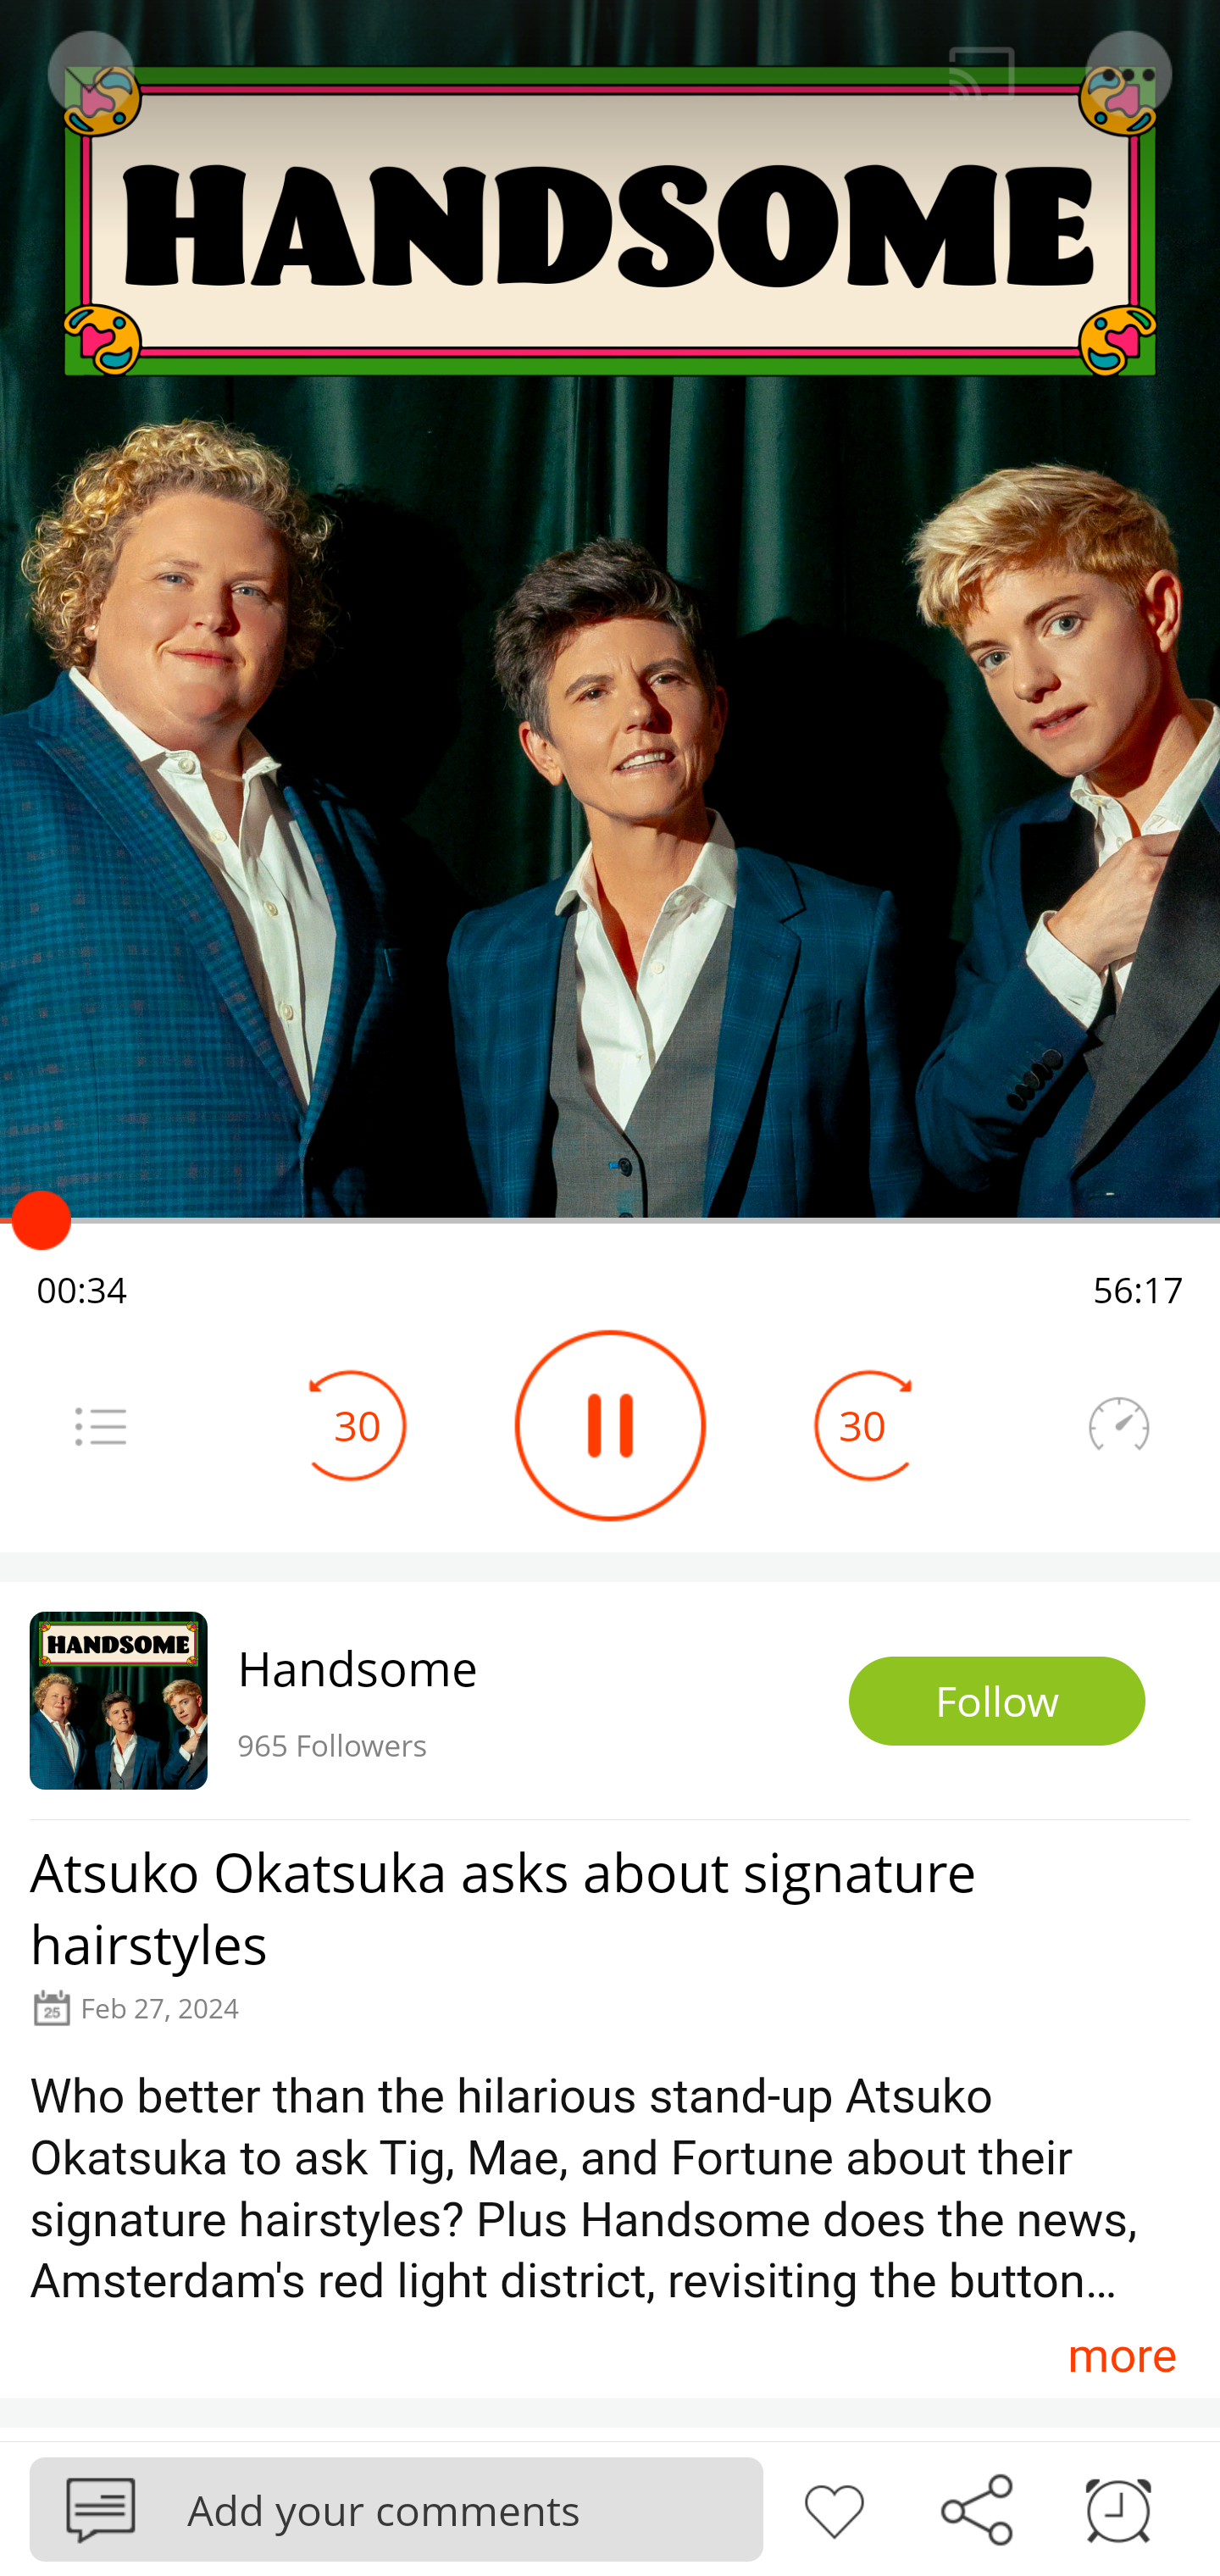 Image resolution: width=1220 pixels, height=2576 pixels. Describe the element at coordinates (396, 2508) in the screenshot. I see `Podbean Add your comments` at that location.